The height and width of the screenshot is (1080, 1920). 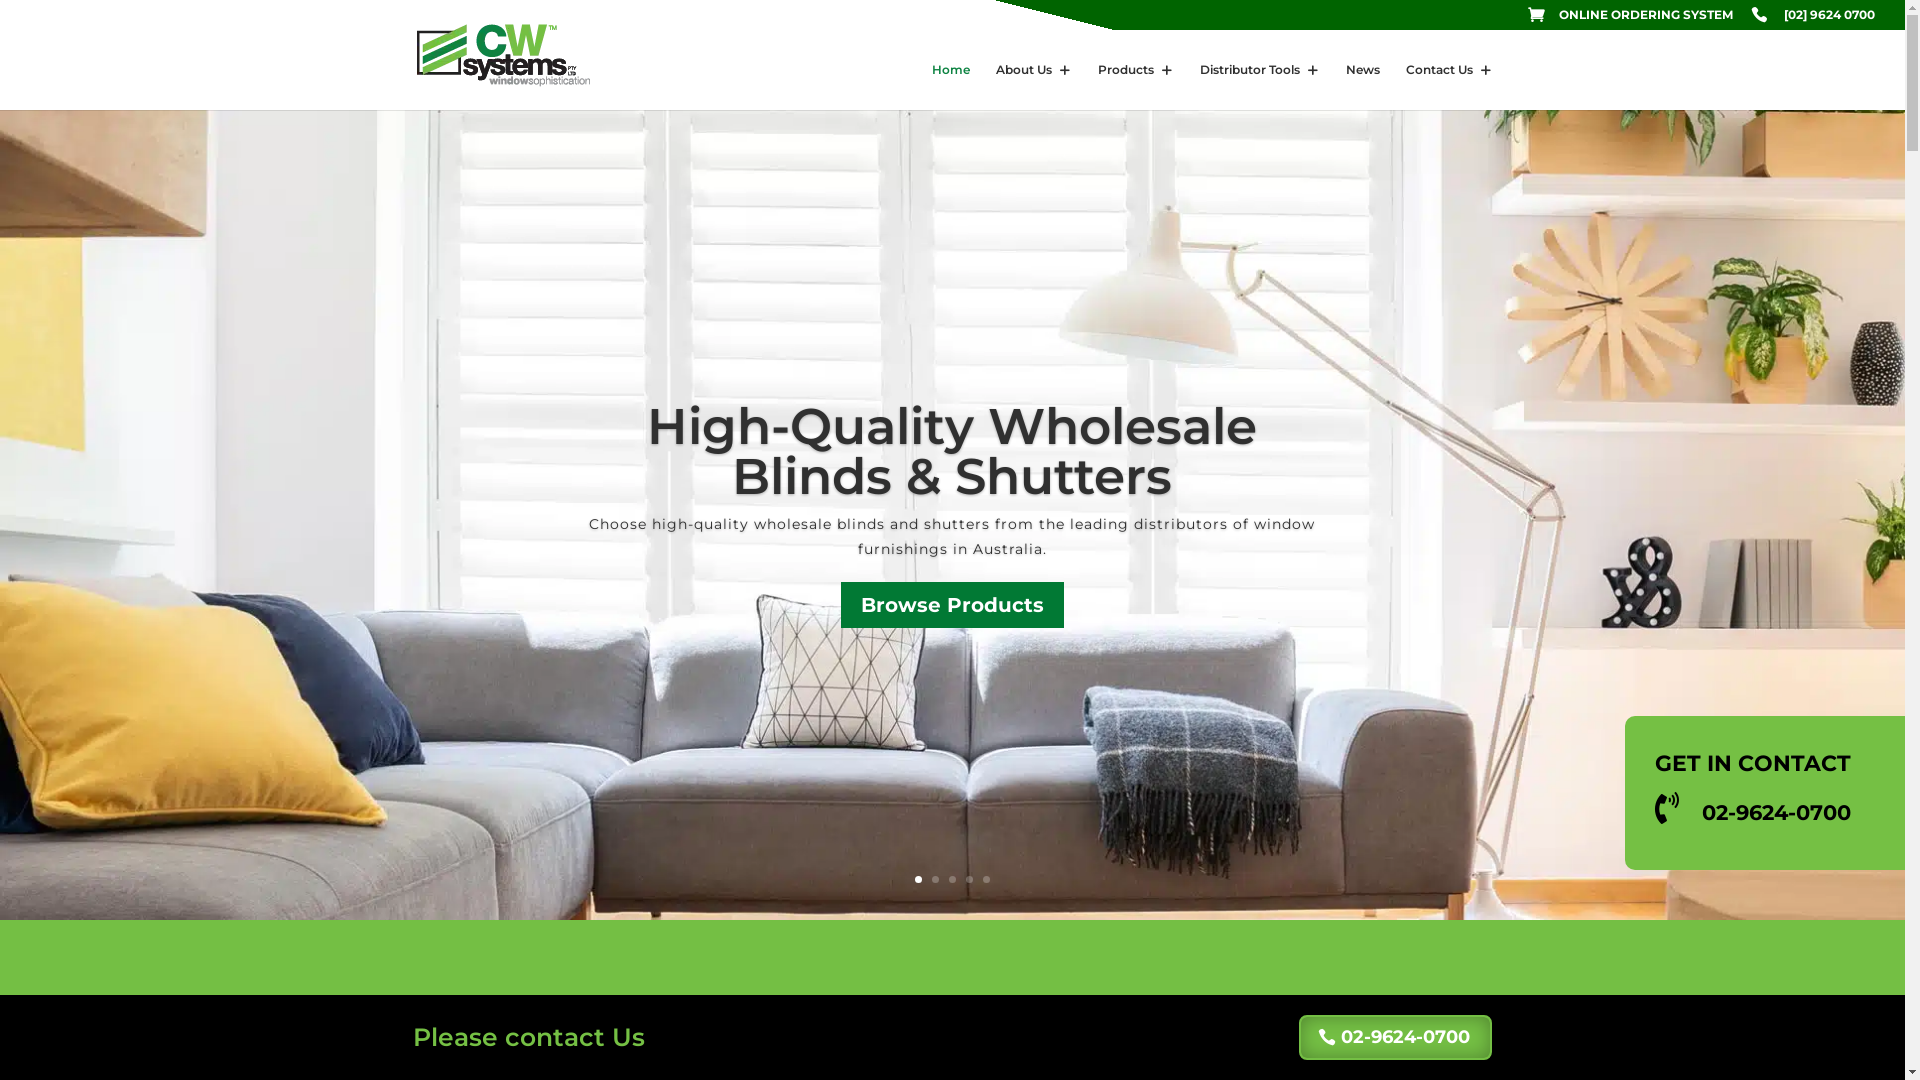 What do you see at coordinates (1630, 20) in the screenshot?
I see `ONLINE ORDERING SYSTEM` at bounding box center [1630, 20].